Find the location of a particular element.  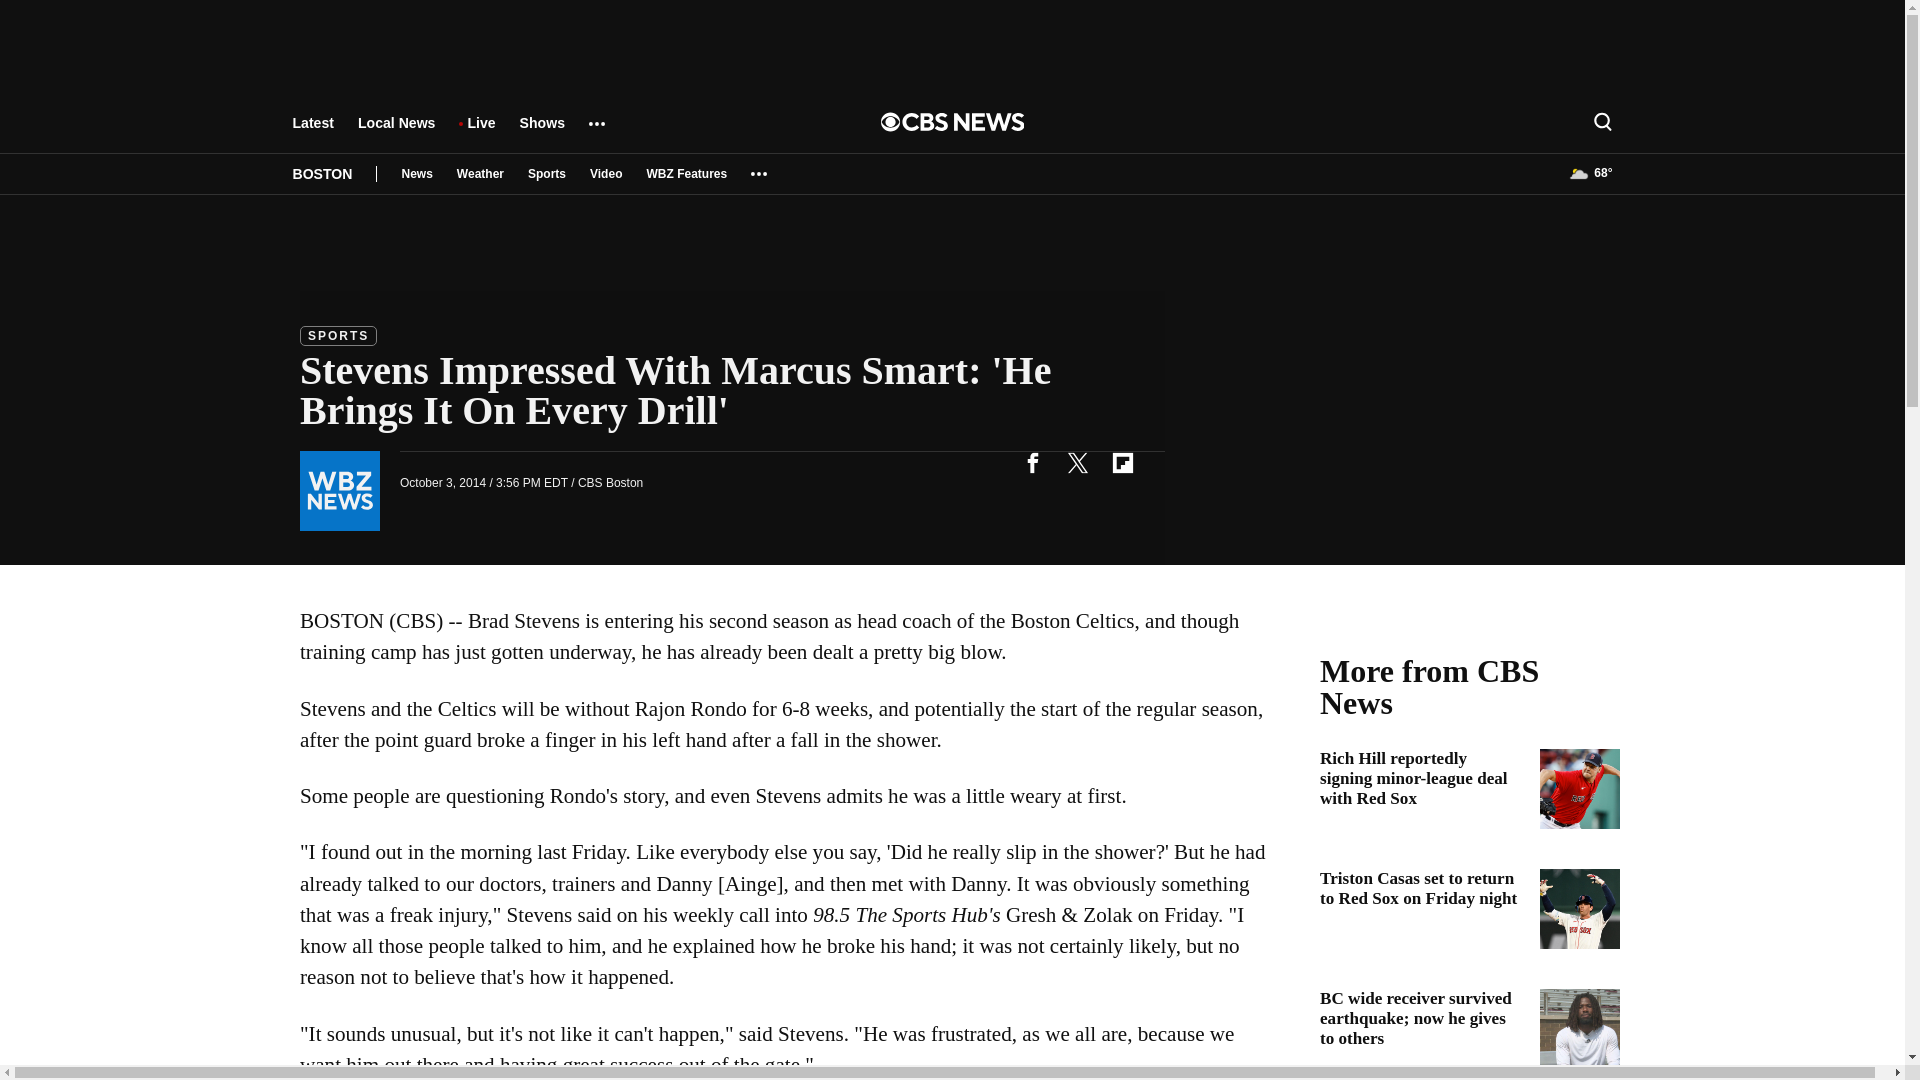

twitter is located at coordinates (1077, 462).